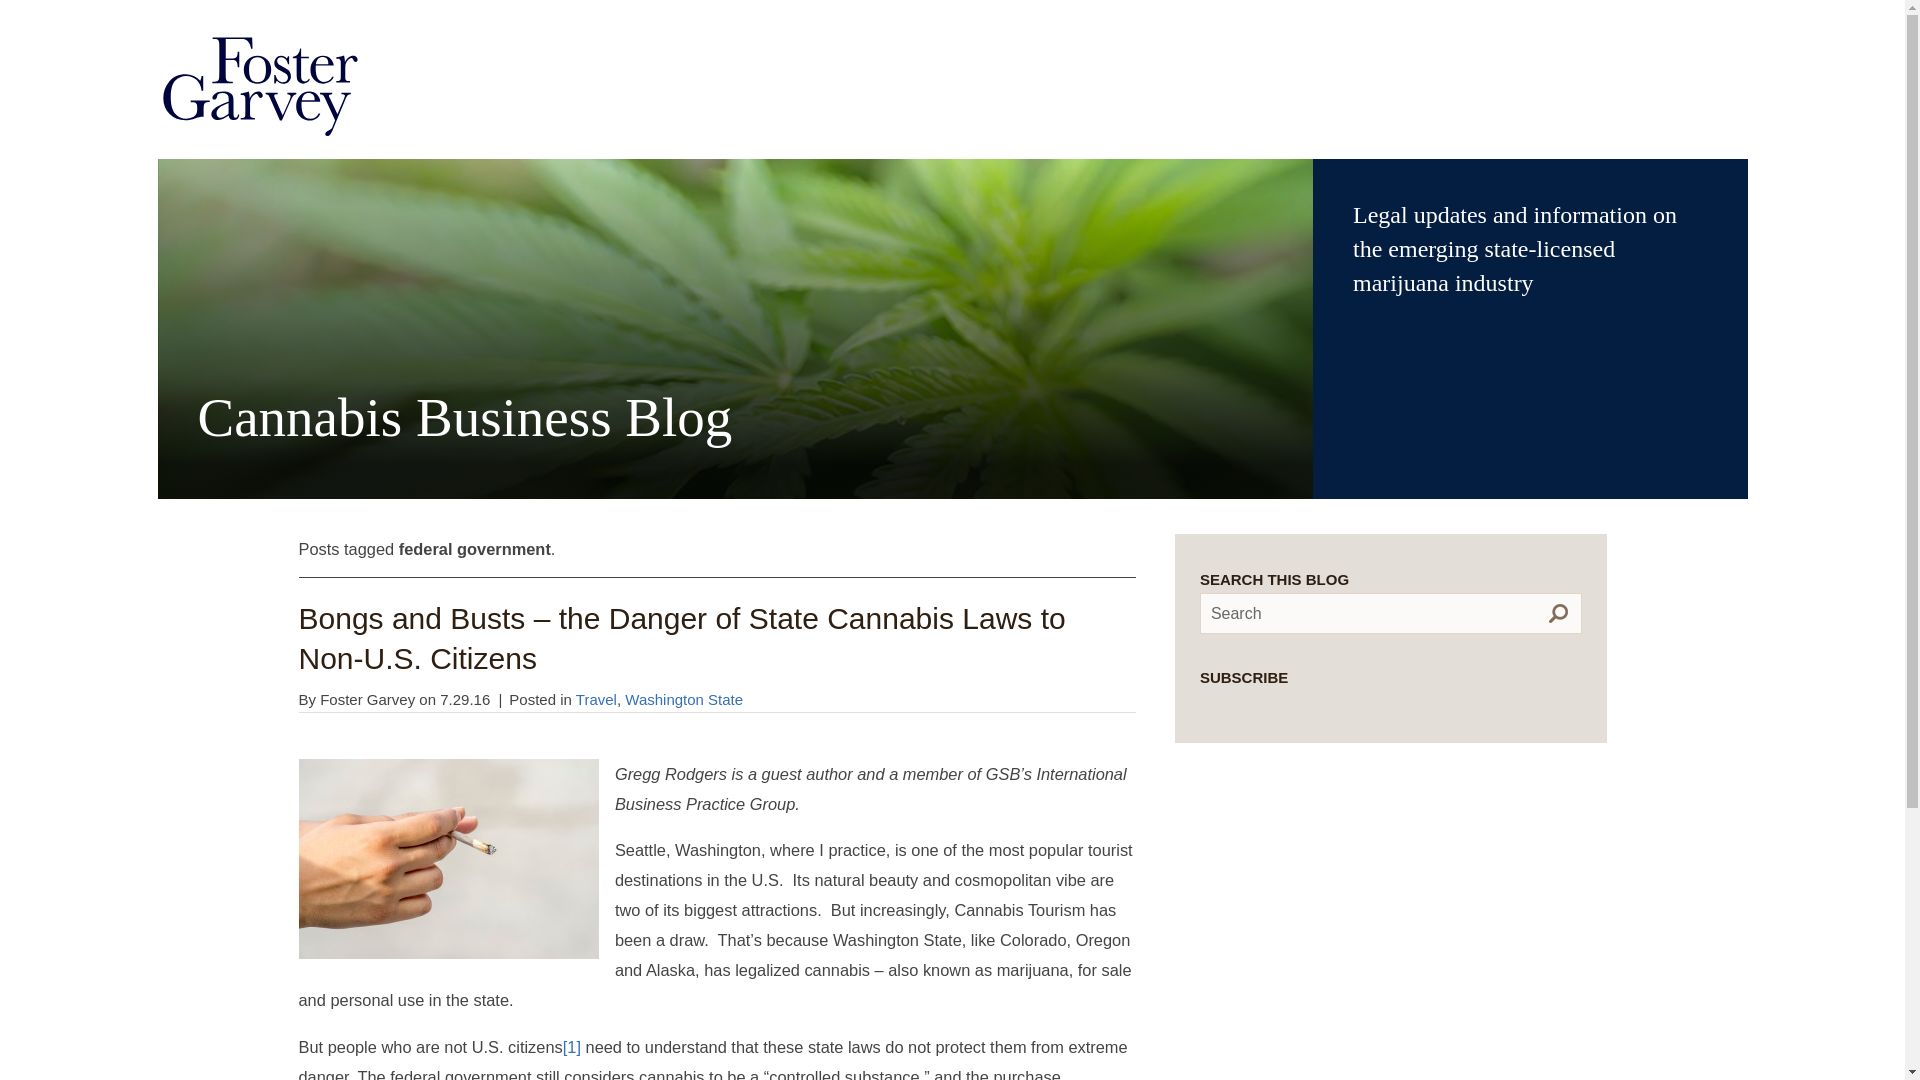 Image resolution: width=1920 pixels, height=1080 pixels. Describe the element at coordinates (684, 700) in the screenshot. I see `Washington State` at that location.